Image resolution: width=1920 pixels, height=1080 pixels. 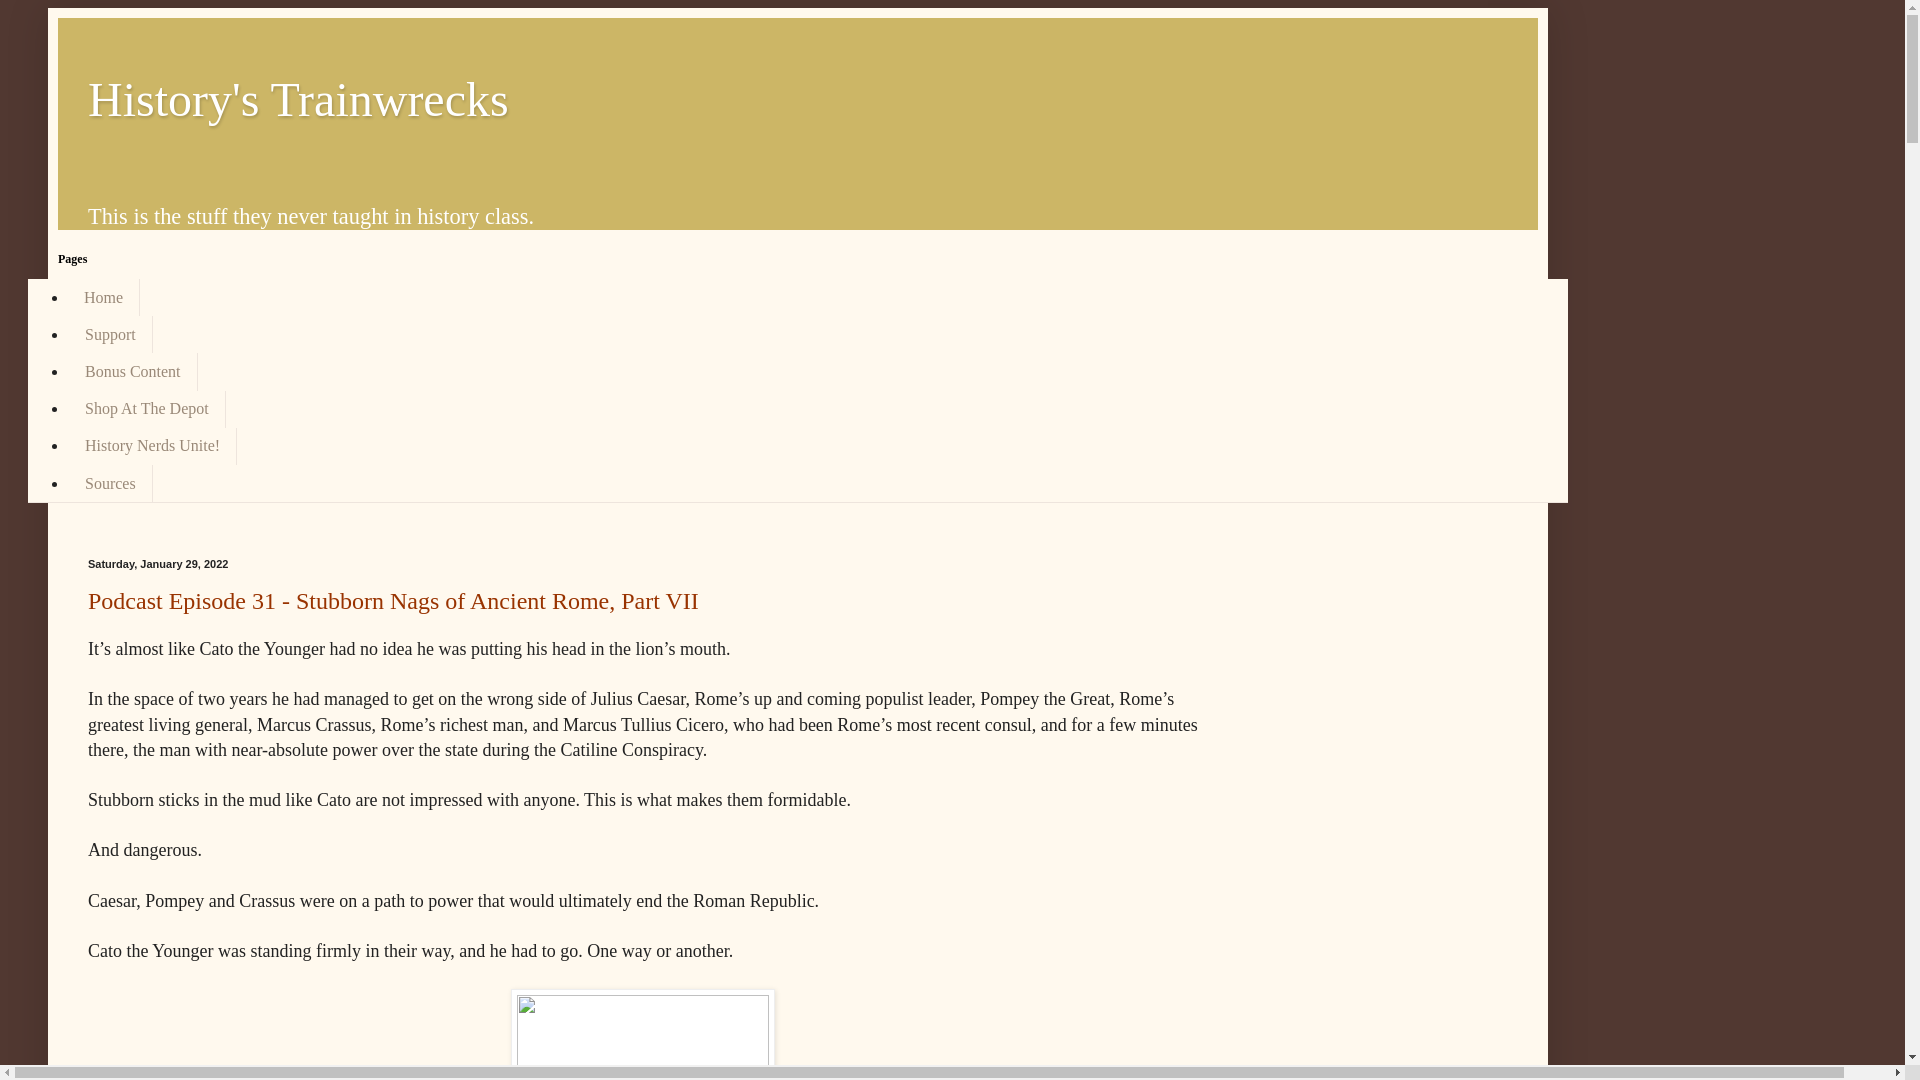 I want to click on Support, so click(x=110, y=334).